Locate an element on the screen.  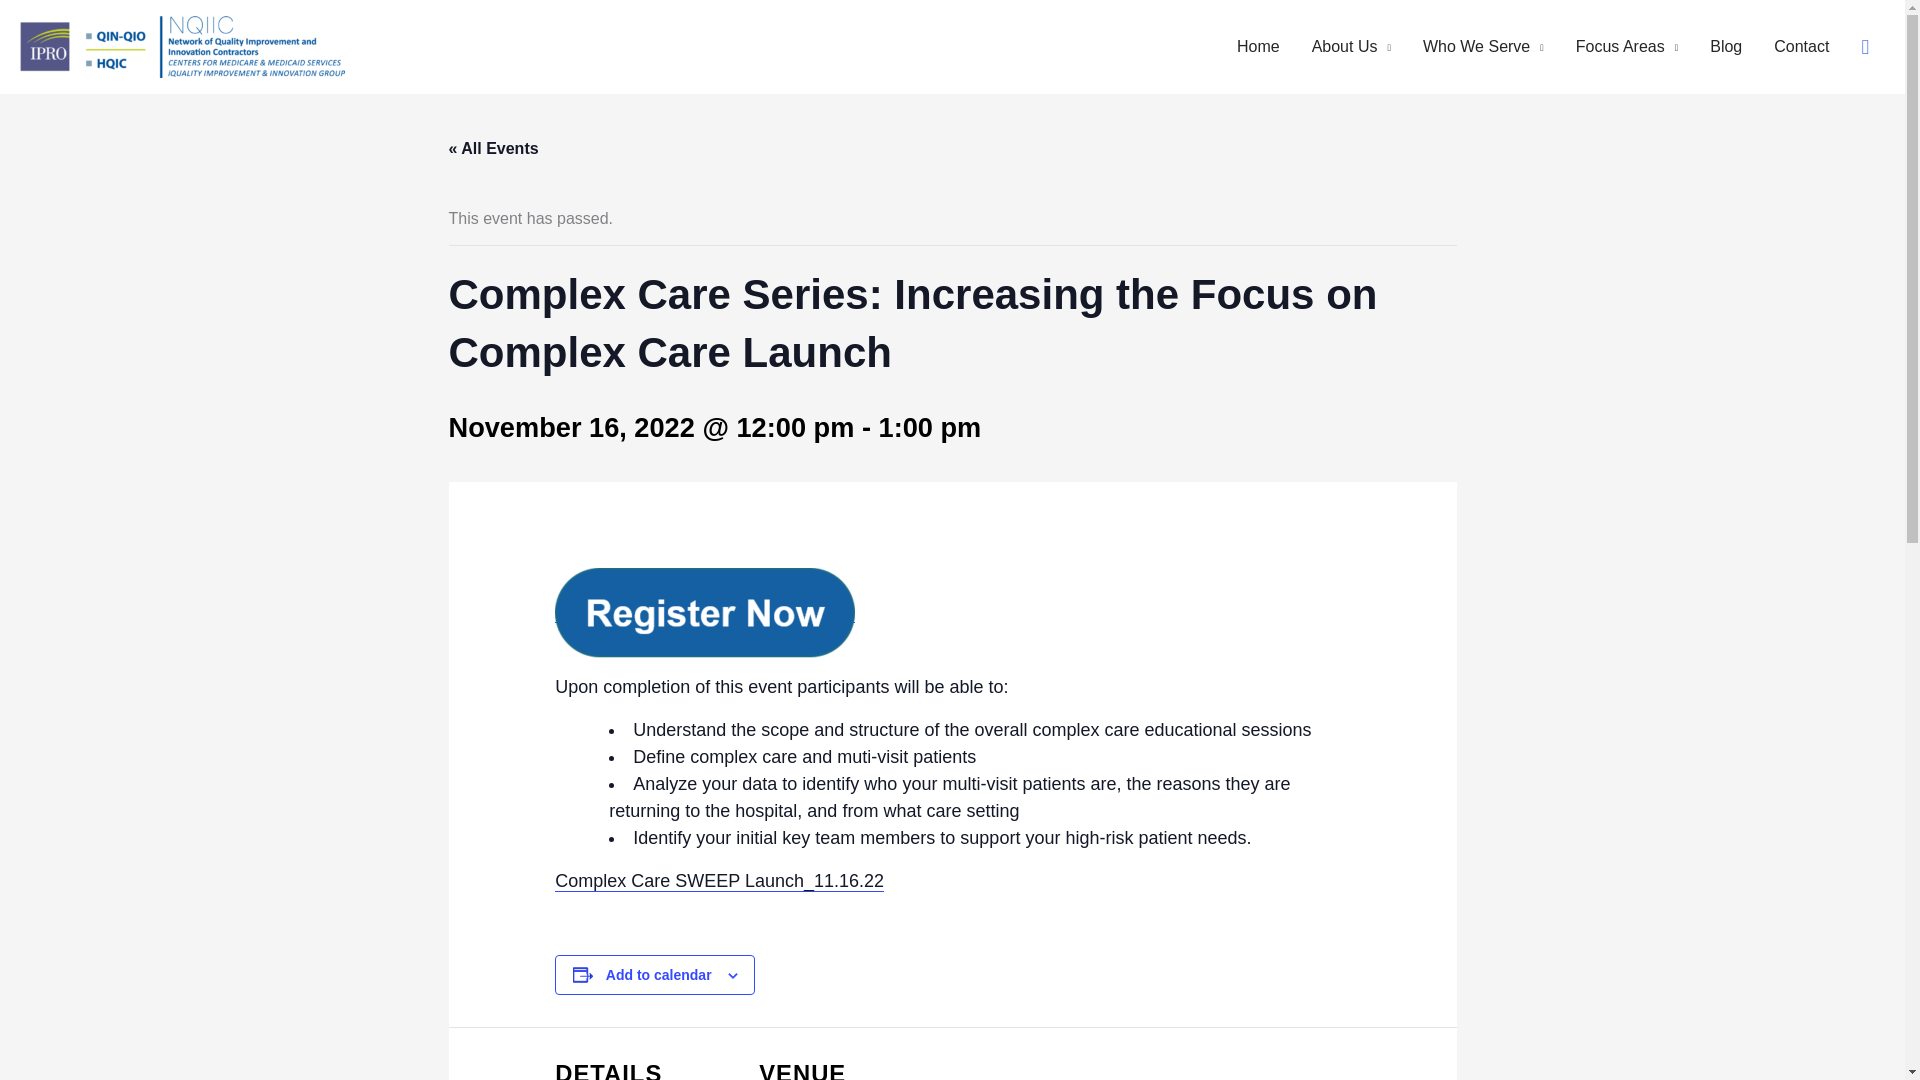
Focus Areas is located at coordinates (1626, 46).